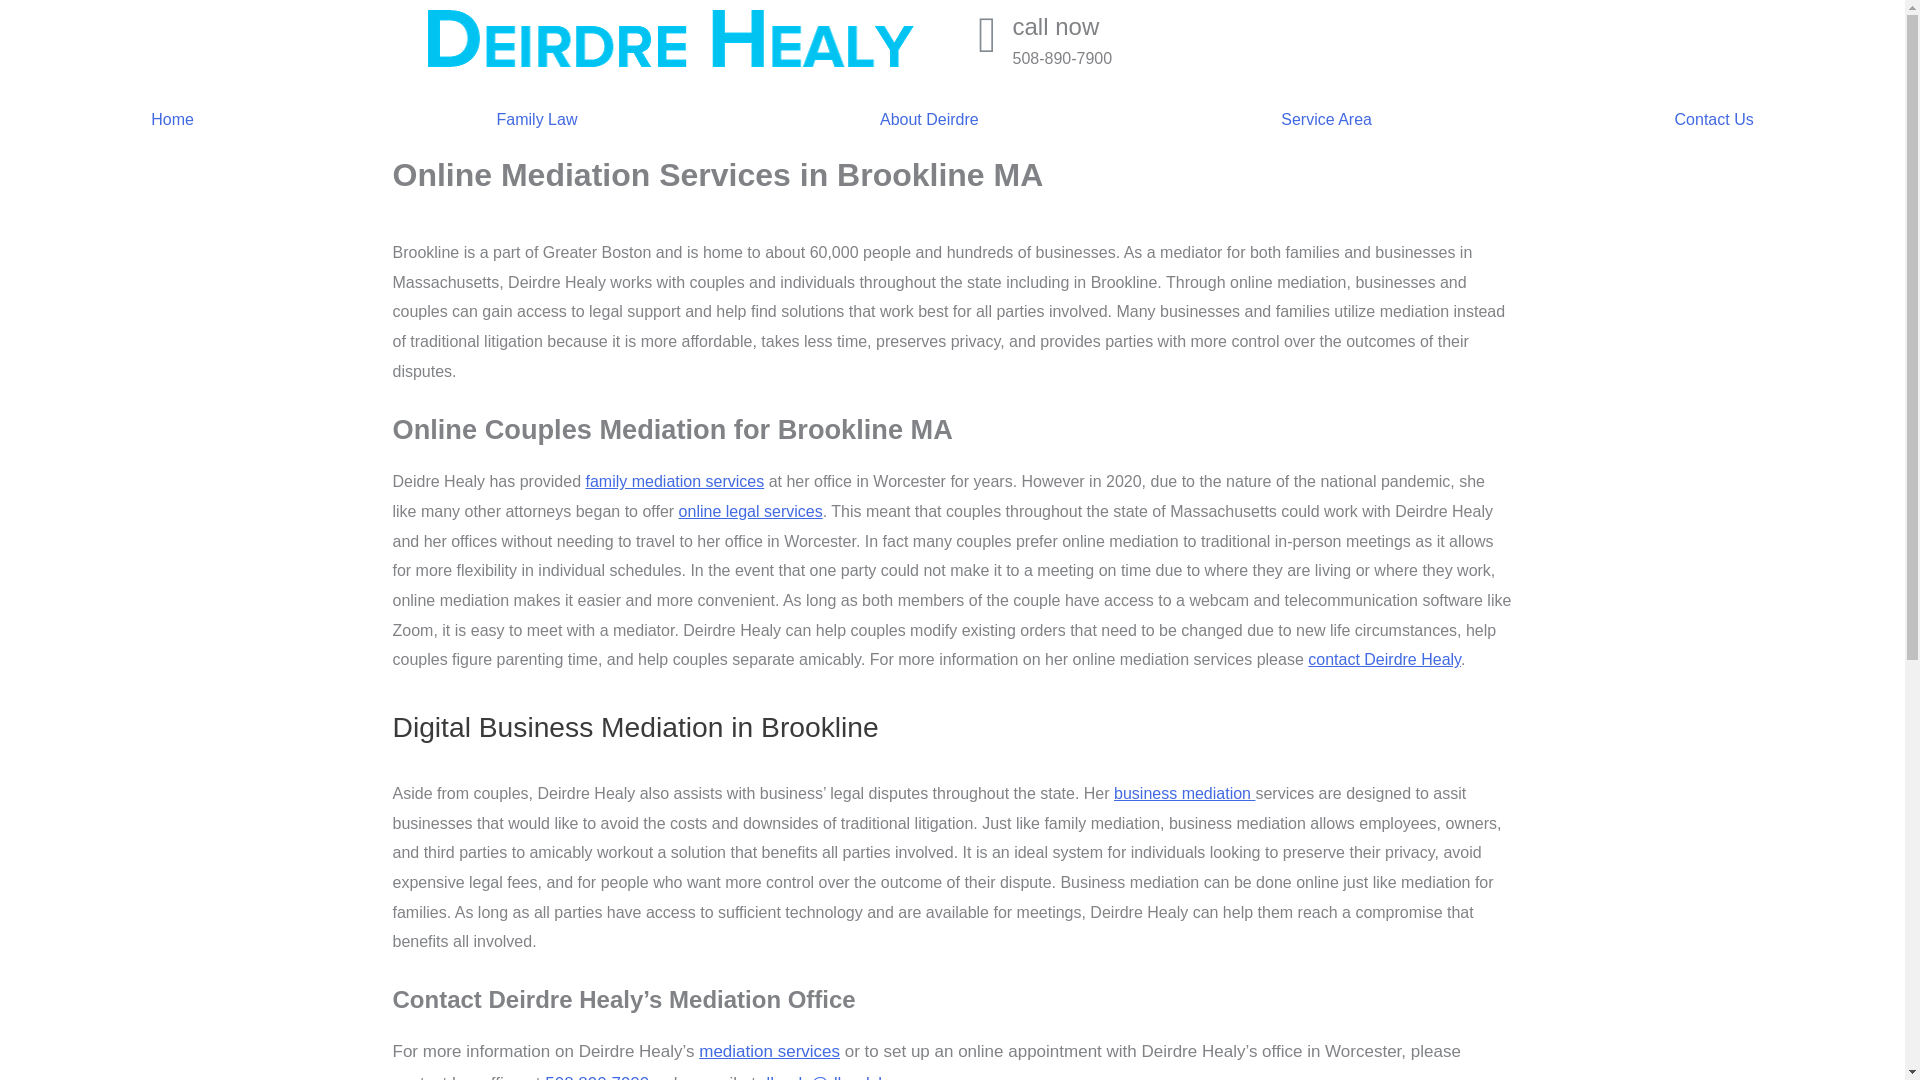 The image size is (1920, 1080). I want to click on mediation services, so click(769, 1051).